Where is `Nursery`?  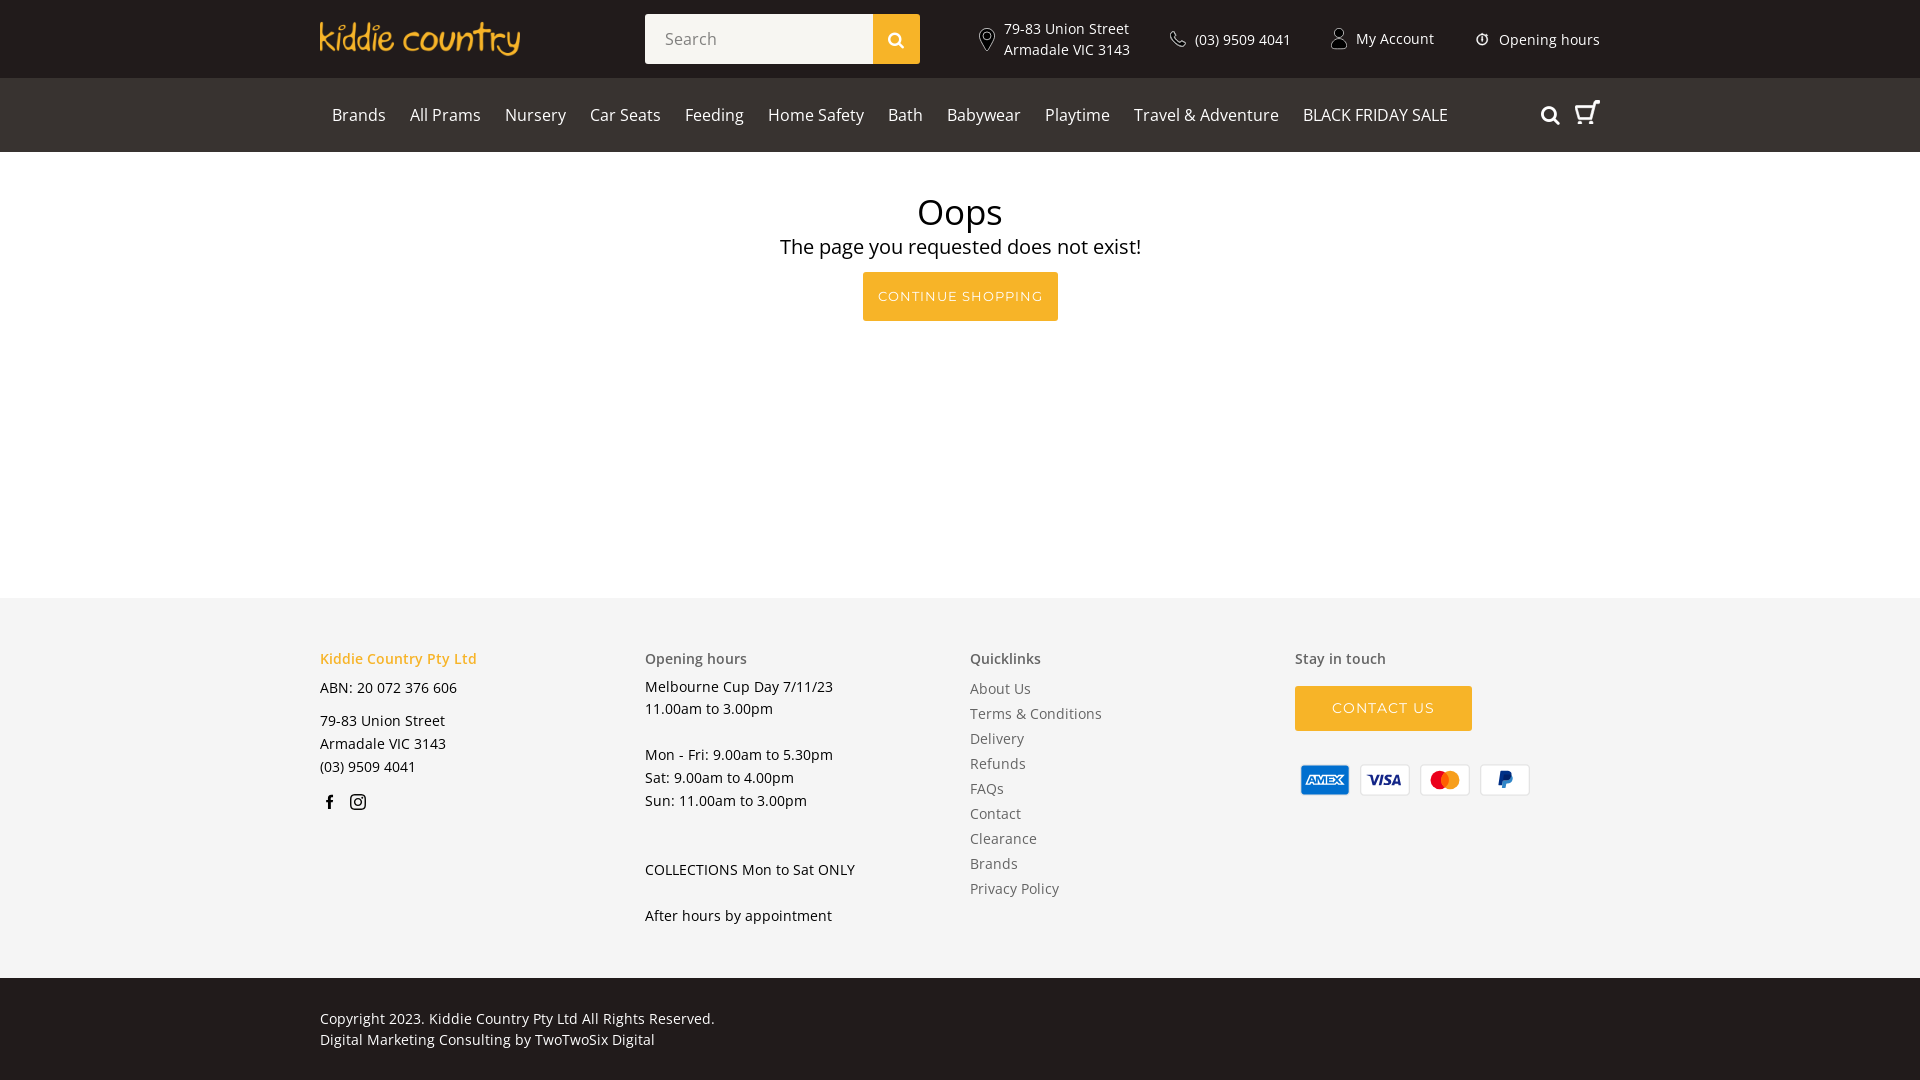
Nursery is located at coordinates (536, 114).